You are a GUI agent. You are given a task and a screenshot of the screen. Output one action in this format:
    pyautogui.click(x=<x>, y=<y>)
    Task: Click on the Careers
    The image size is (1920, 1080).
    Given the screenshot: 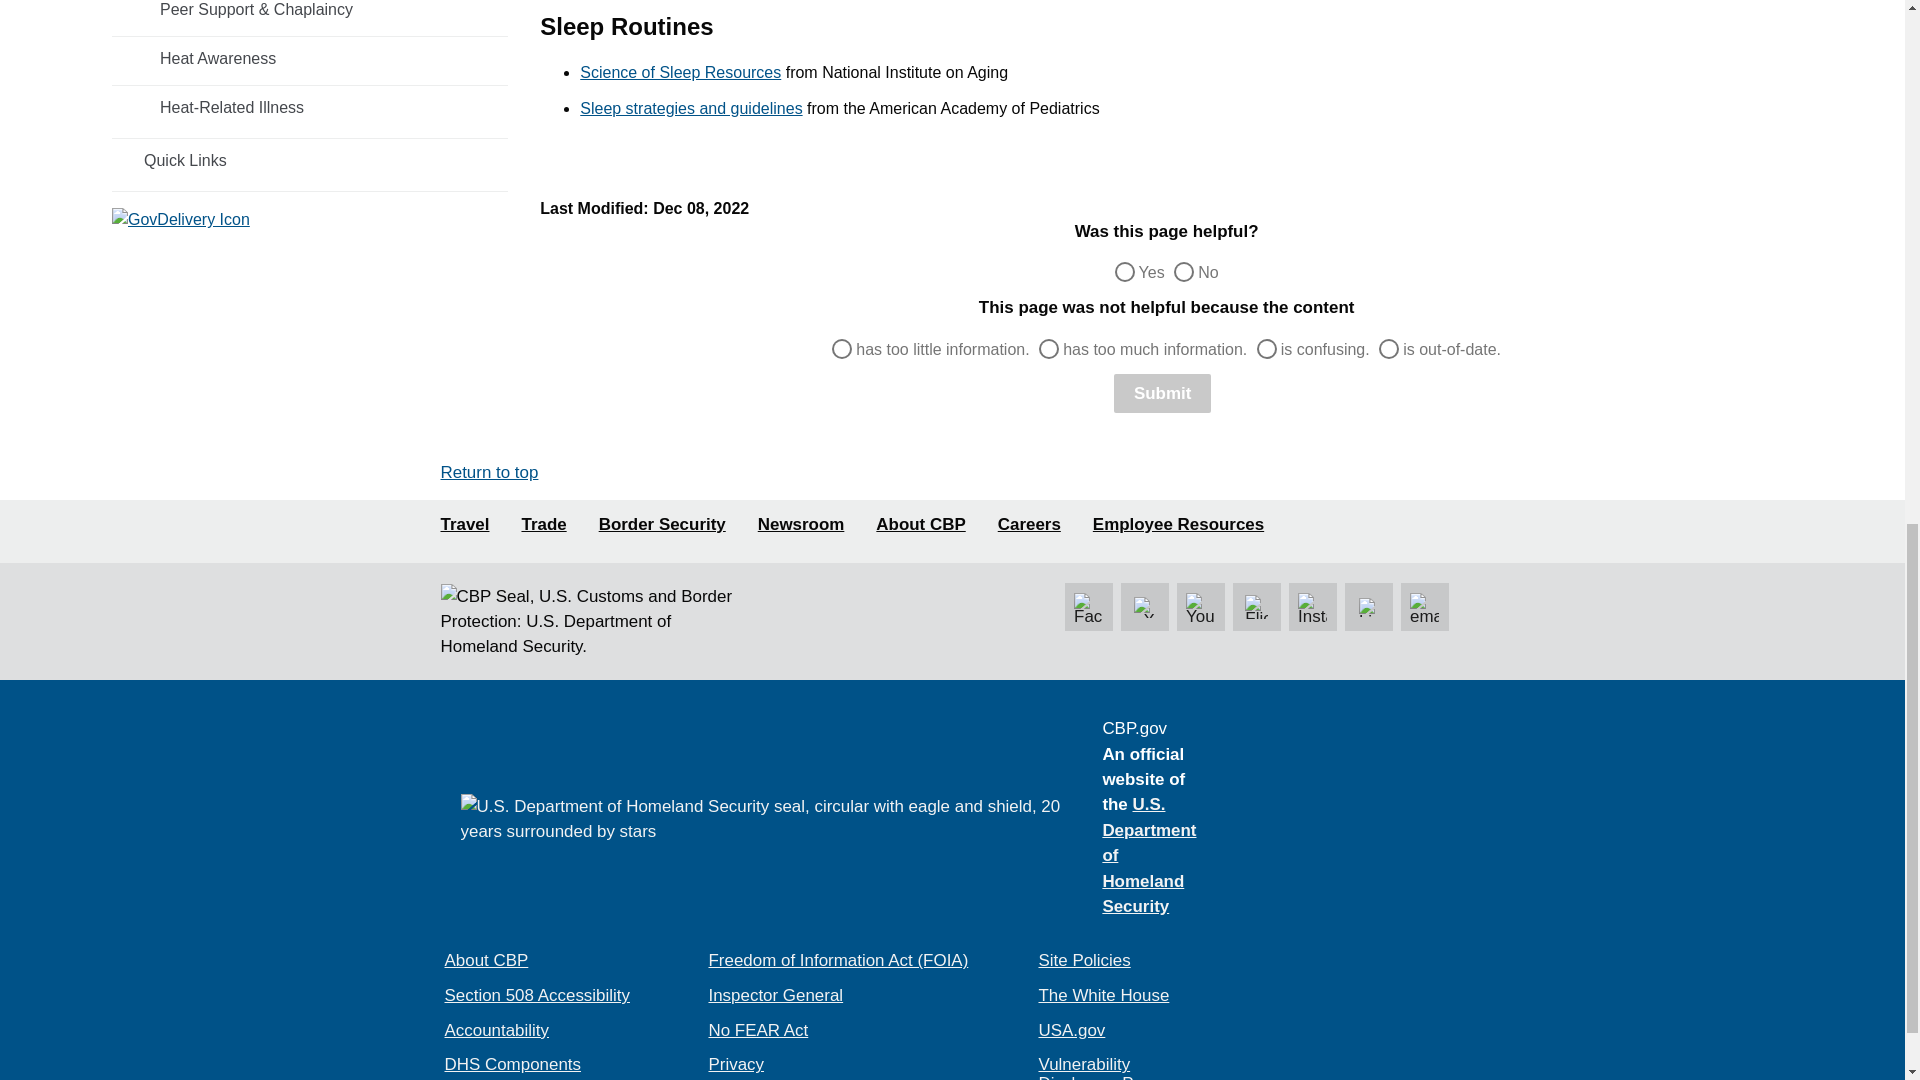 What is the action you would take?
    pyautogui.click(x=1030, y=525)
    